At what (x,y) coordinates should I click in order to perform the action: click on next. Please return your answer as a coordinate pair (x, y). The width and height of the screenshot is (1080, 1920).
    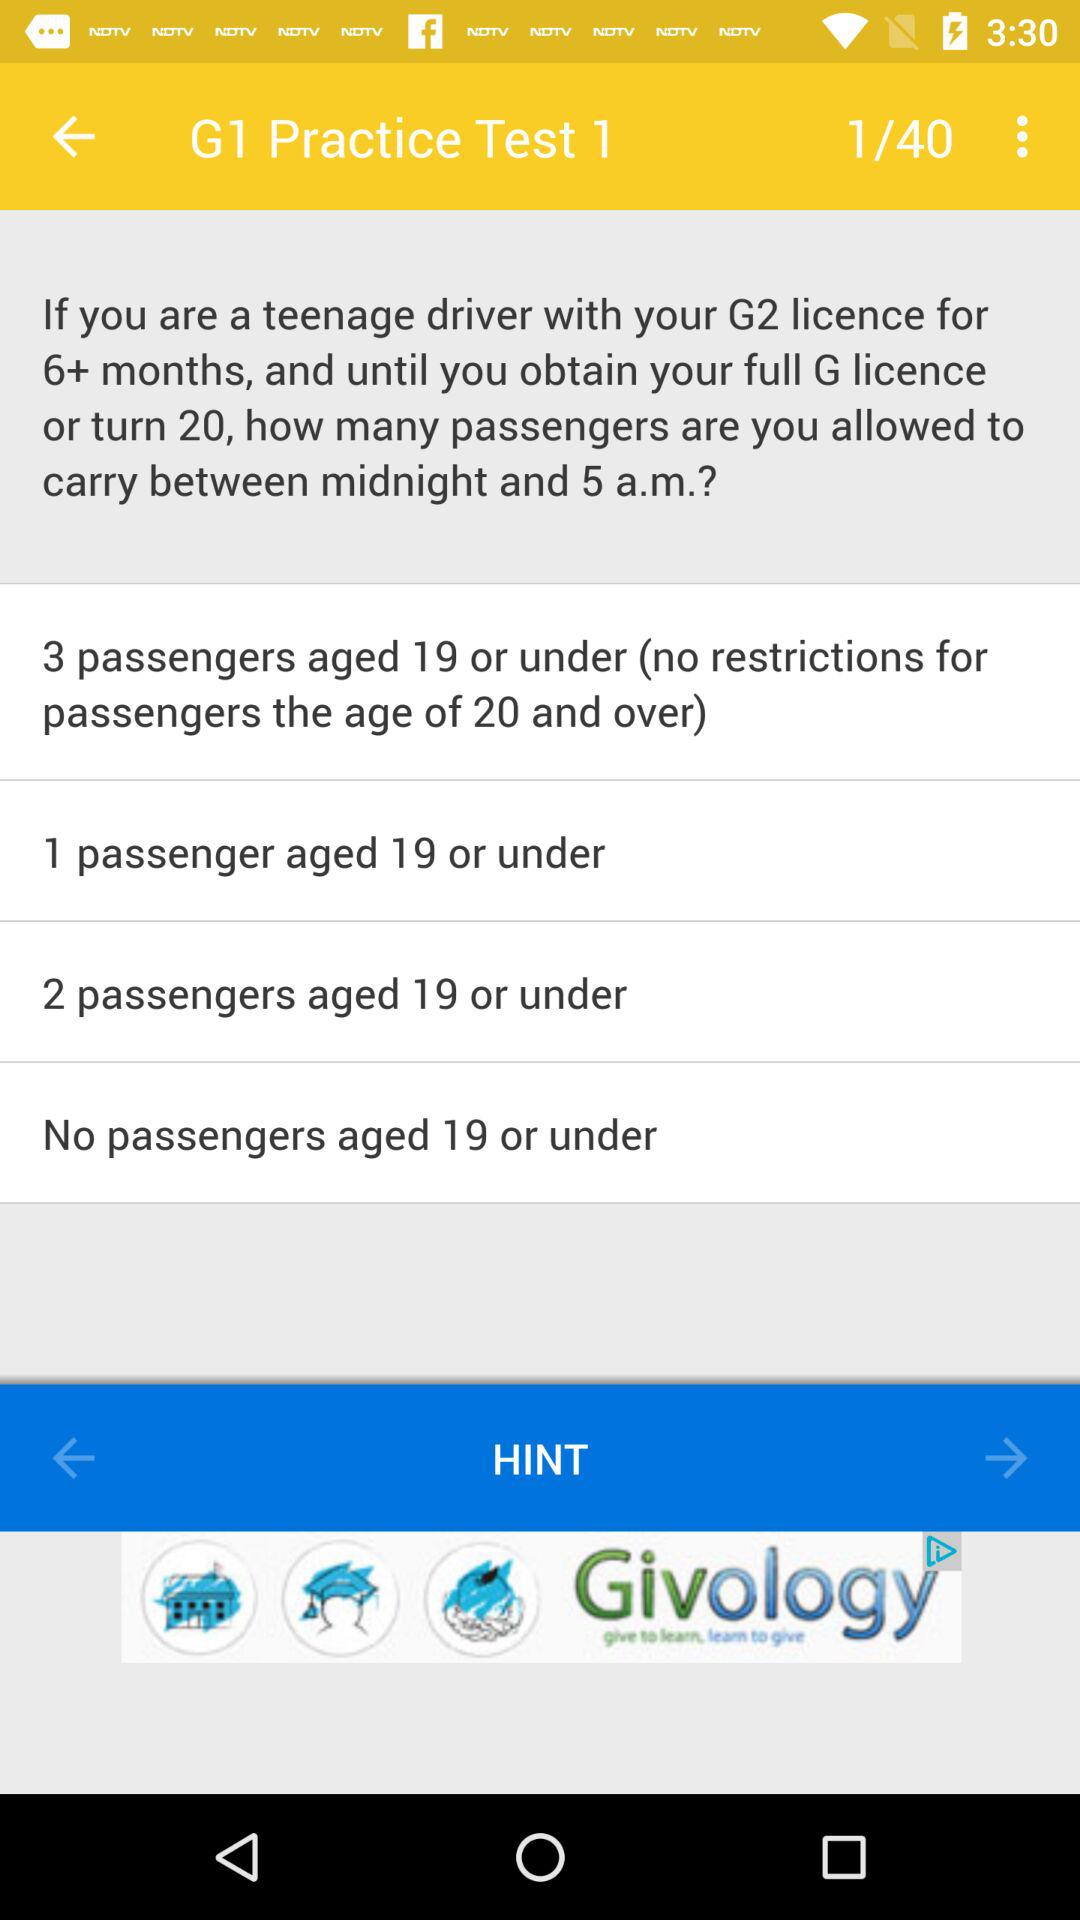
    Looking at the image, I should click on (1006, 1458).